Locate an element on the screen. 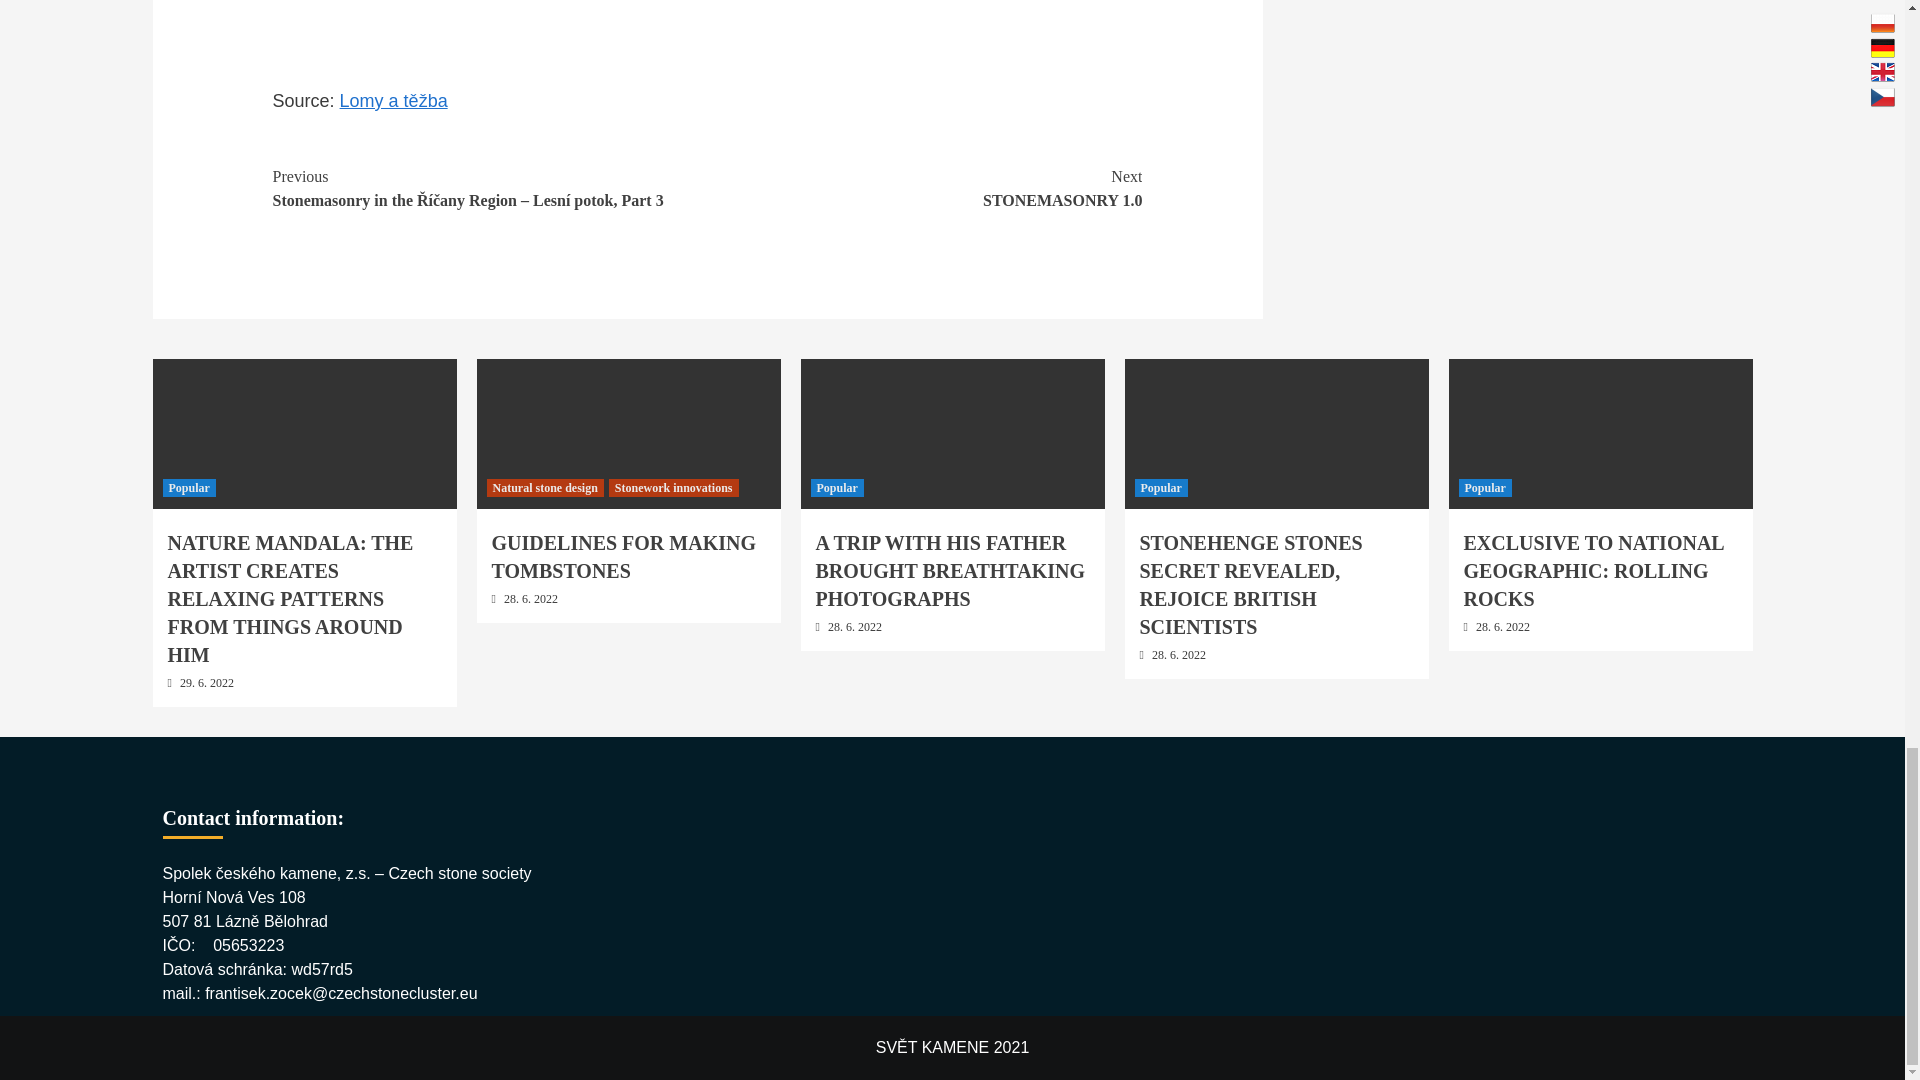 The width and height of the screenshot is (1920, 1080). A TRIP WITH HIS FATHER BROUGHT BREATHTAKING PHOTOGRAPHS is located at coordinates (951, 571).